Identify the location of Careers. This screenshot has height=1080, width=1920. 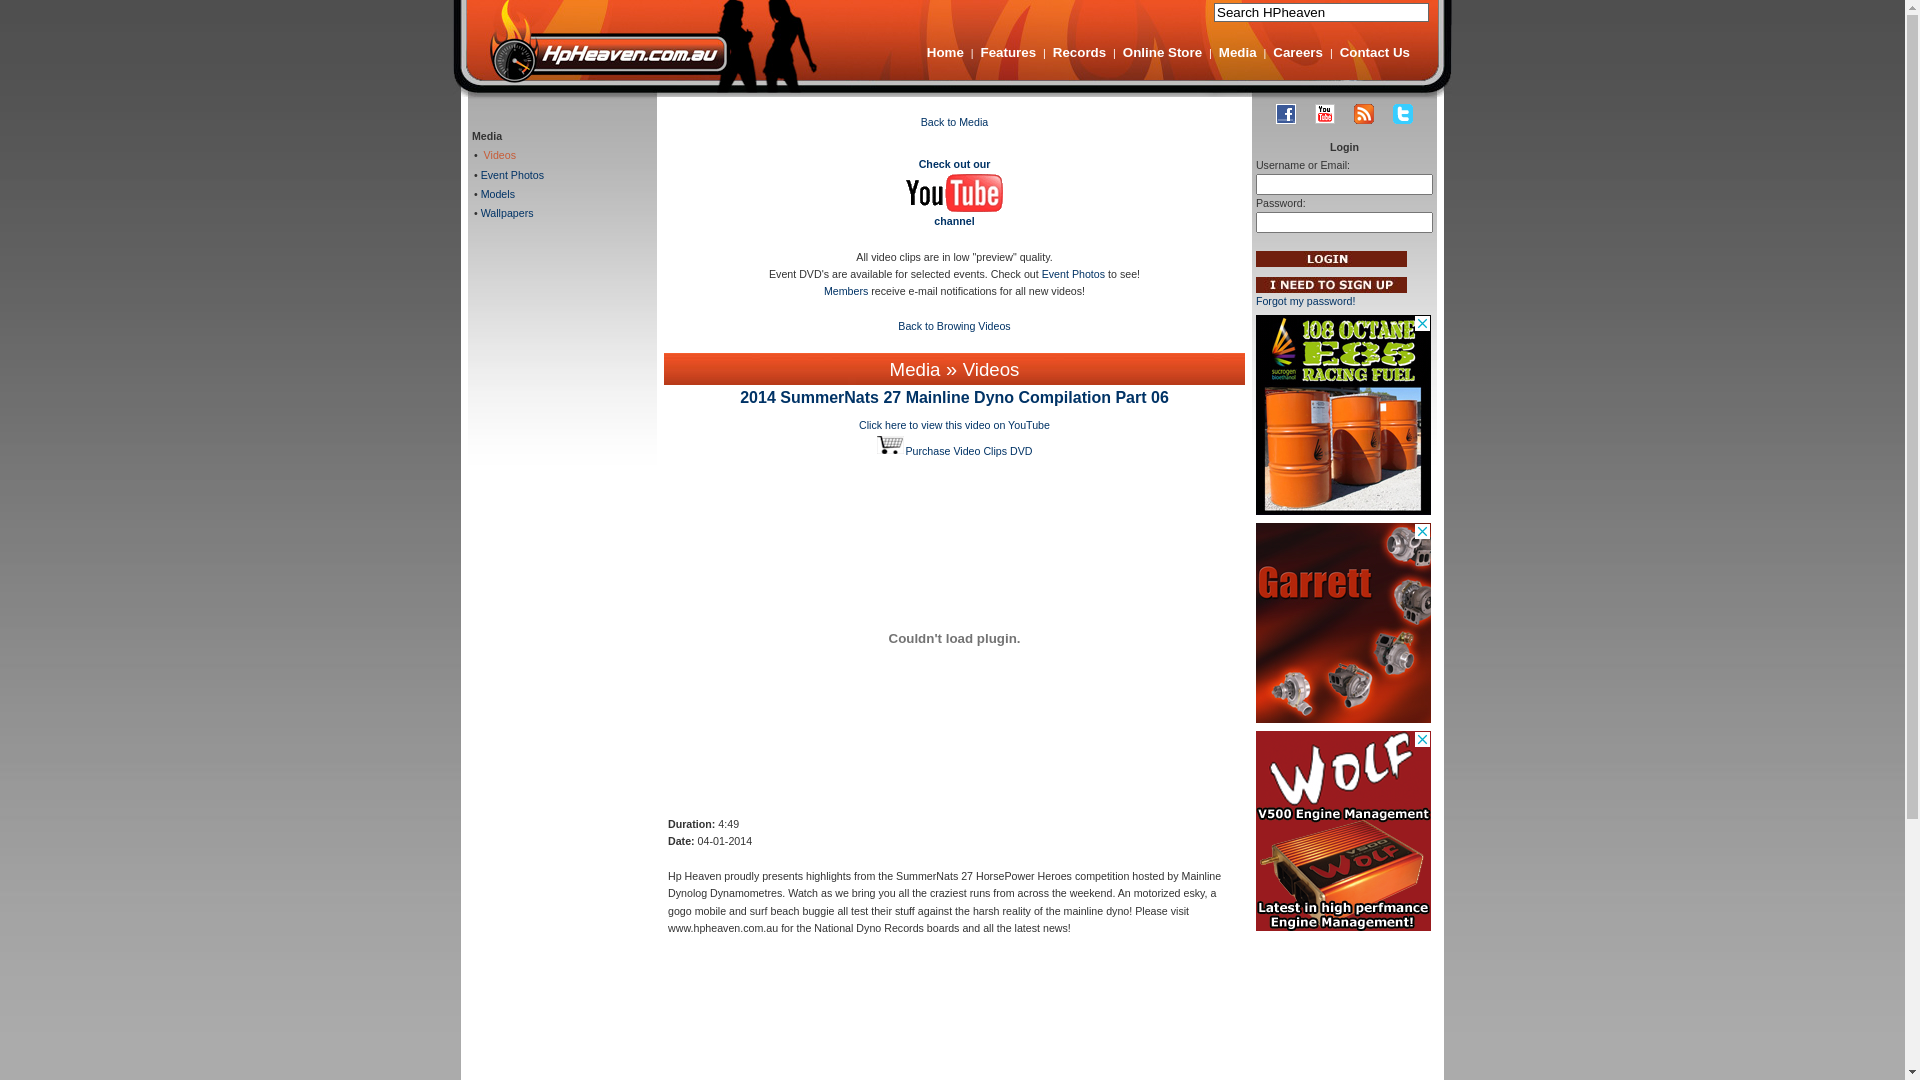
(1298, 52).